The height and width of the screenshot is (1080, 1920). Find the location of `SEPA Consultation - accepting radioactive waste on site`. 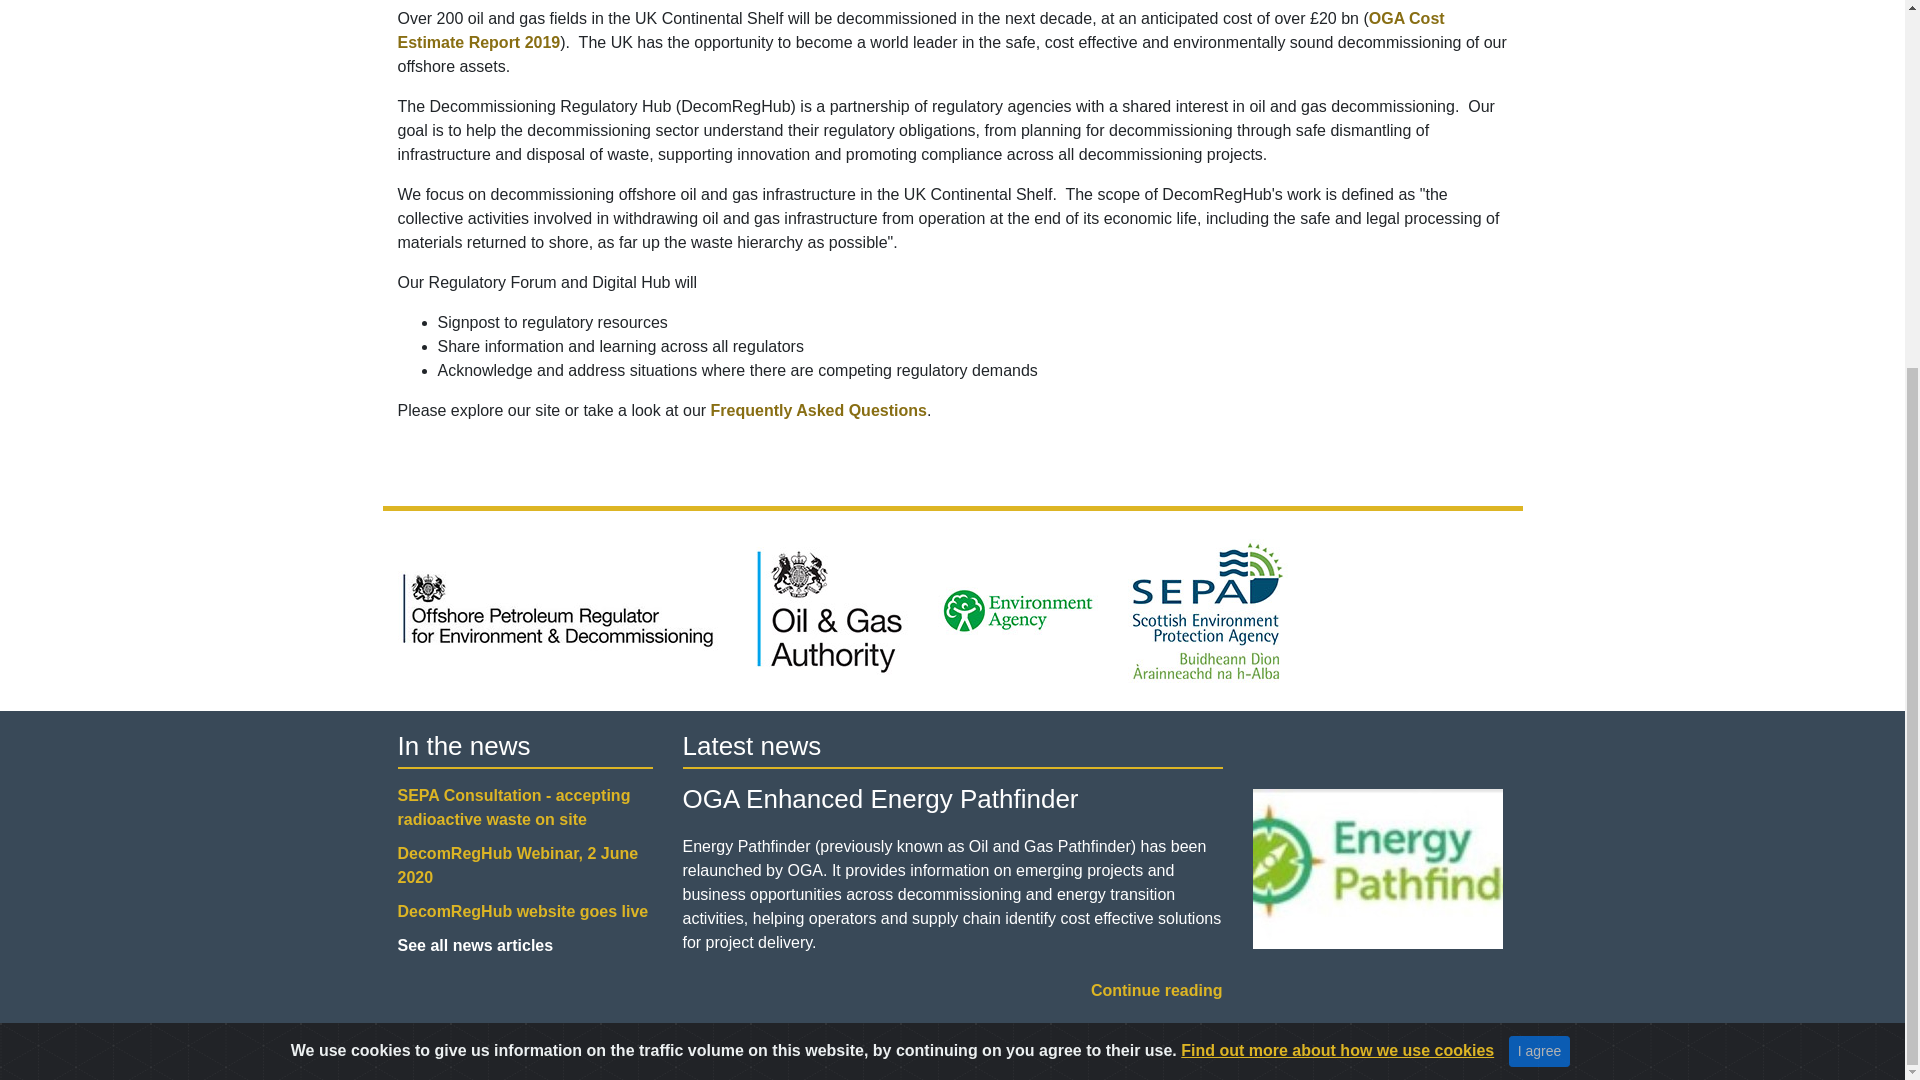

SEPA Consultation - accepting radioactive waste on site is located at coordinates (514, 808).